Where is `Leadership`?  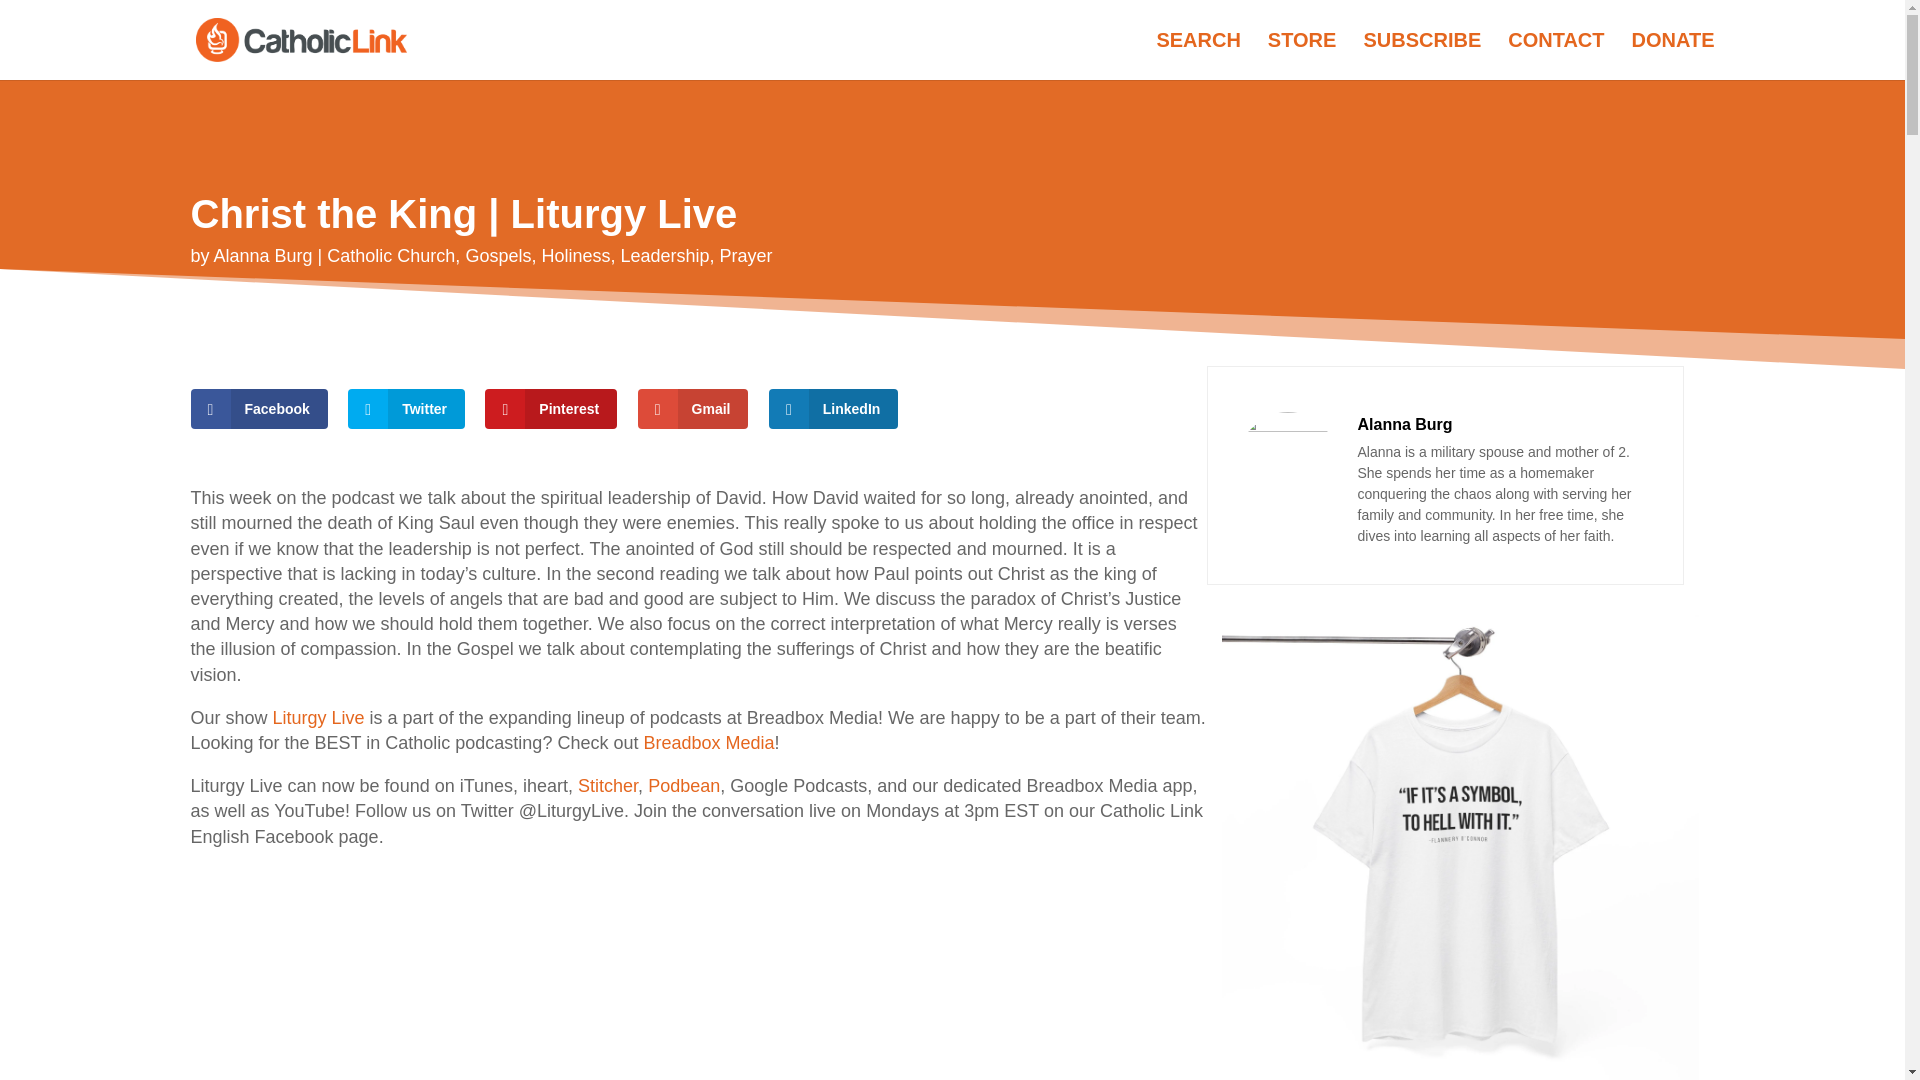 Leadership is located at coordinates (664, 256).